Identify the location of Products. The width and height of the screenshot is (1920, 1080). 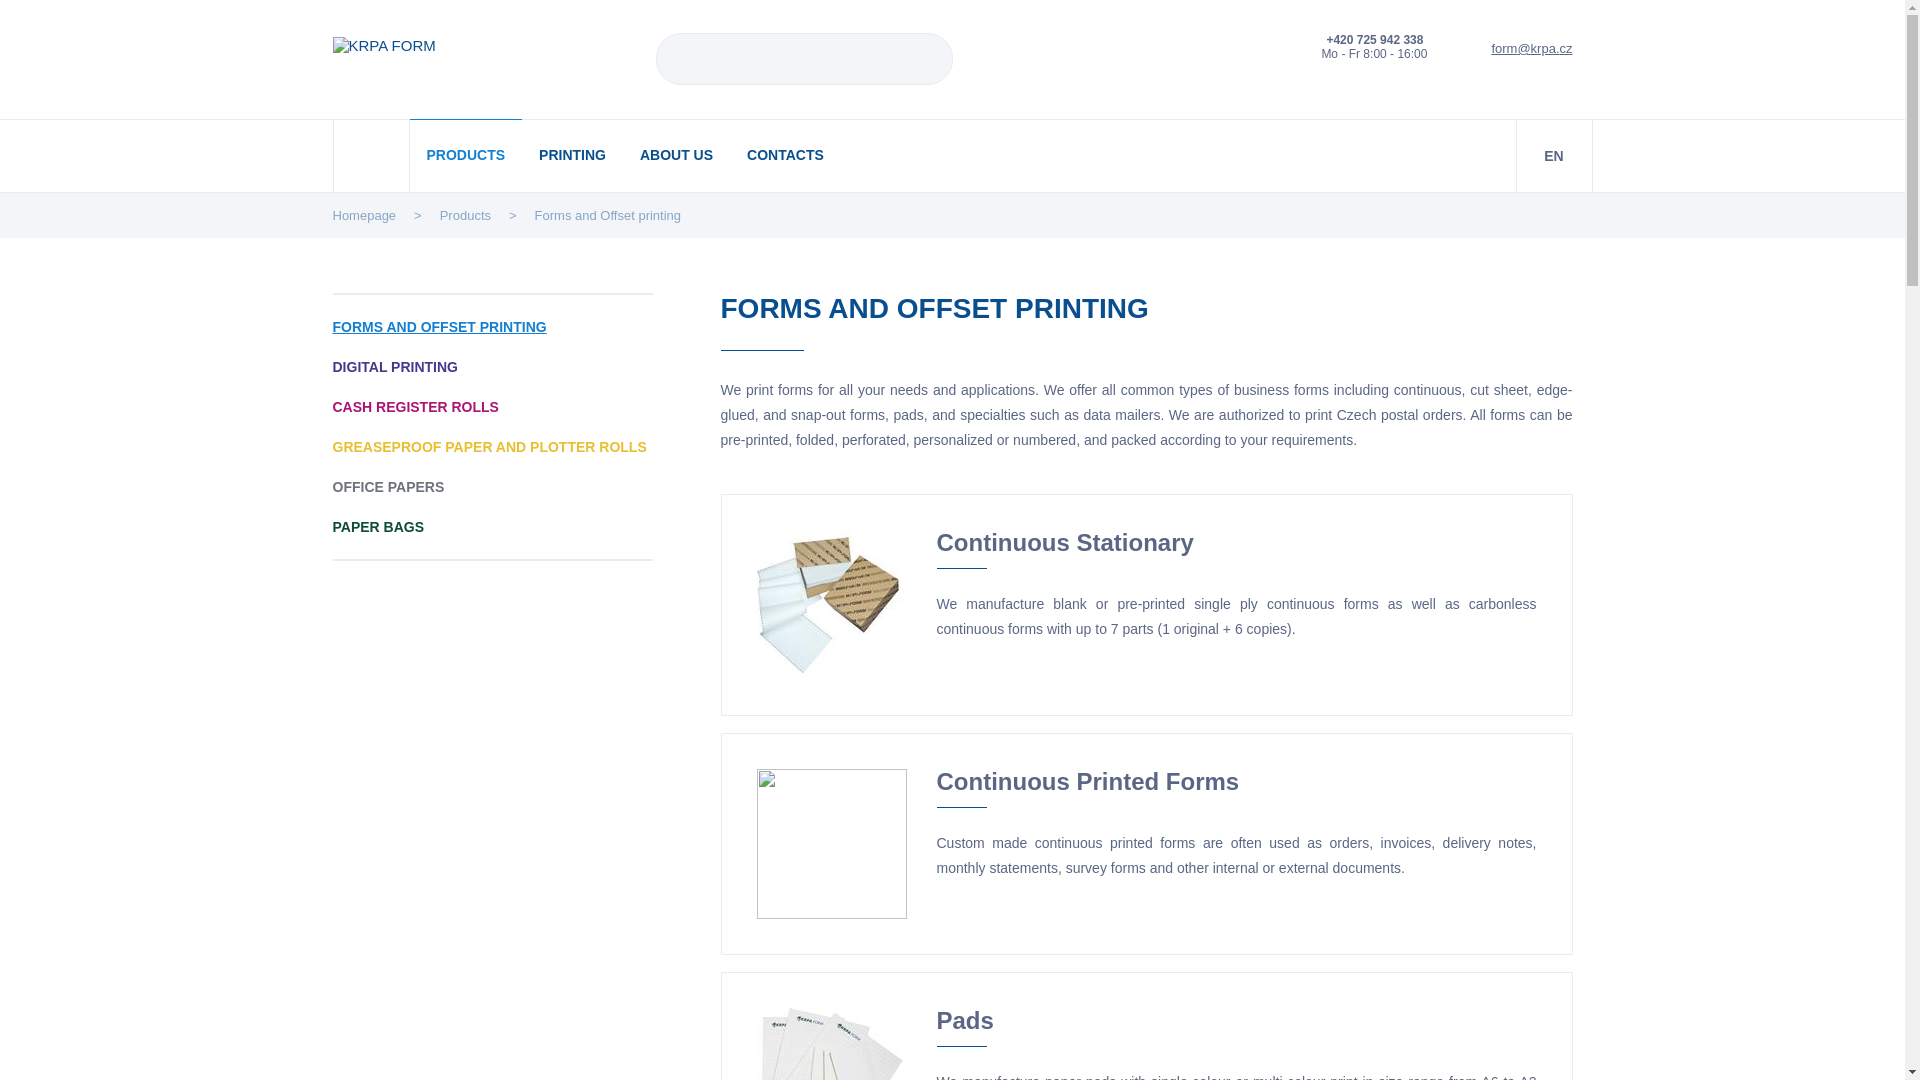
(465, 215).